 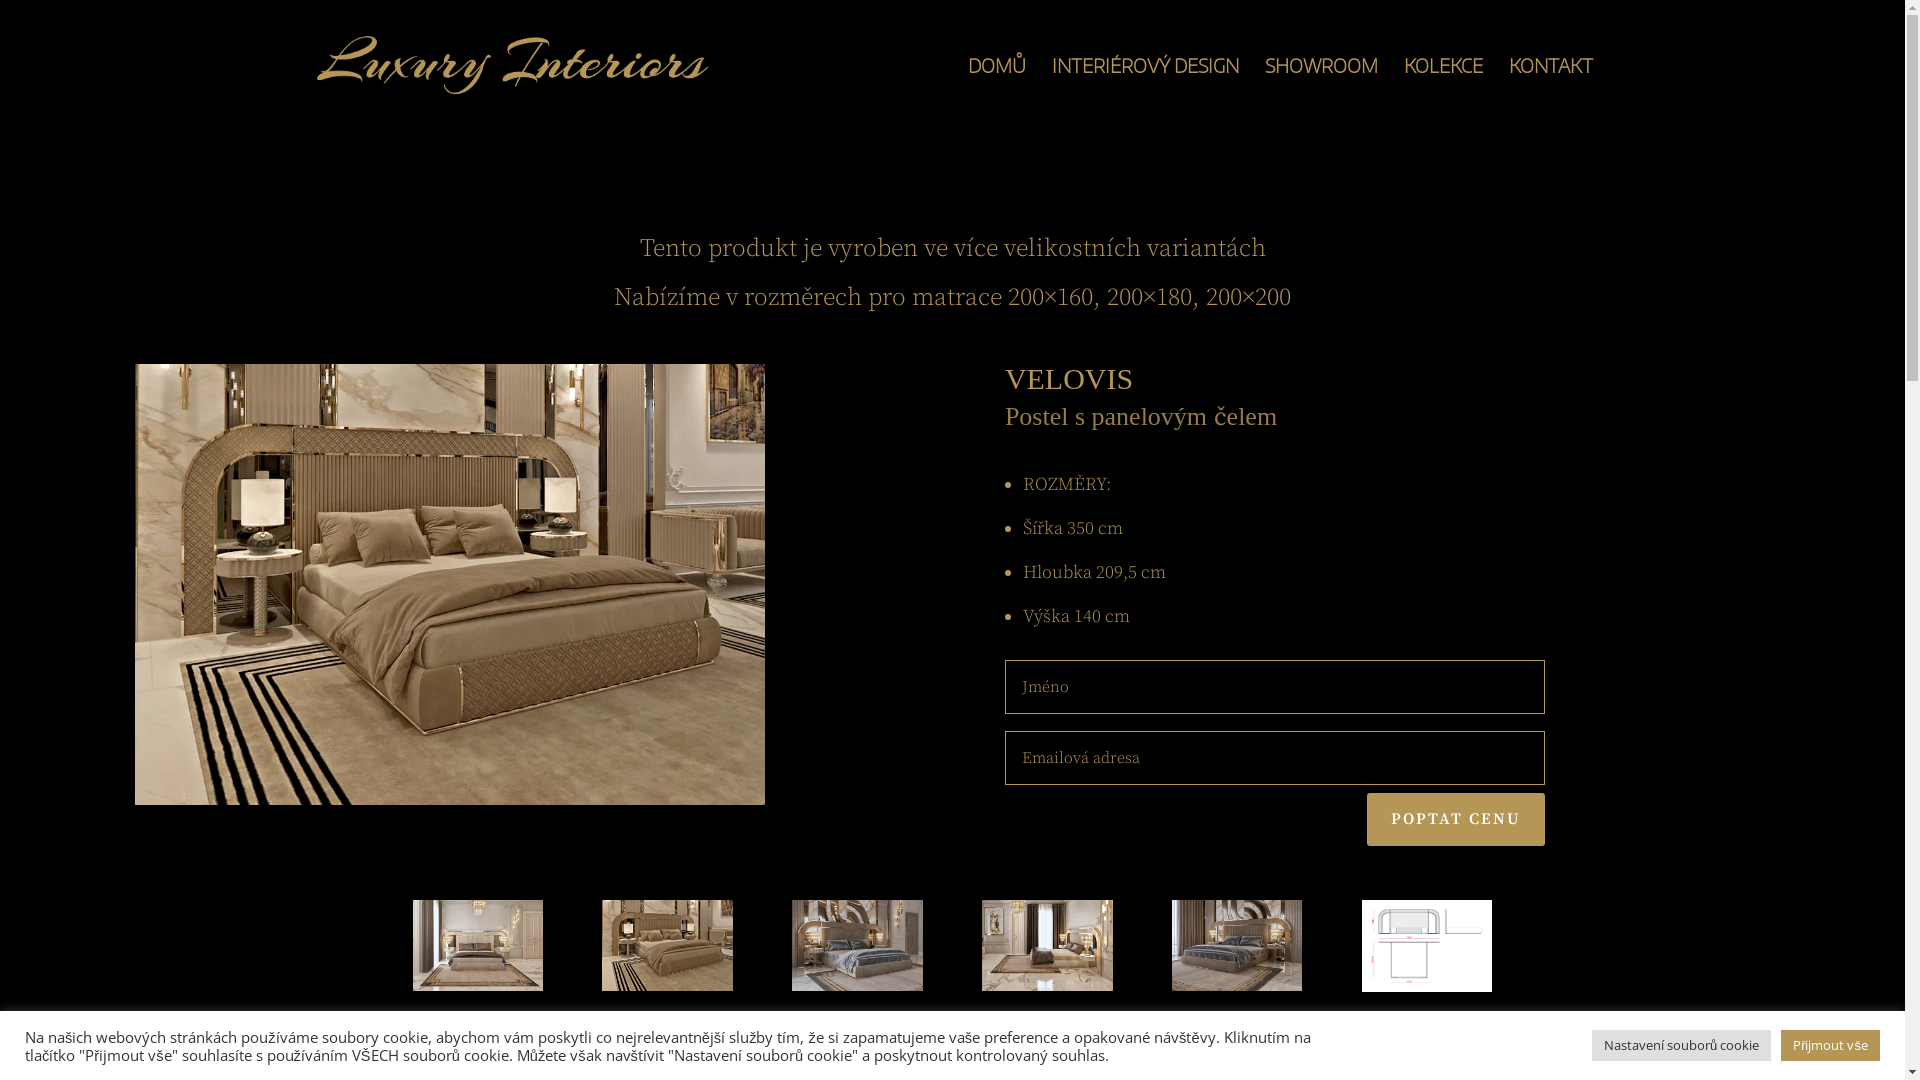 What do you see at coordinates (1444, 94) in the screenshot?
I see `KOLEKCE` at bounding box center [1444, 94].